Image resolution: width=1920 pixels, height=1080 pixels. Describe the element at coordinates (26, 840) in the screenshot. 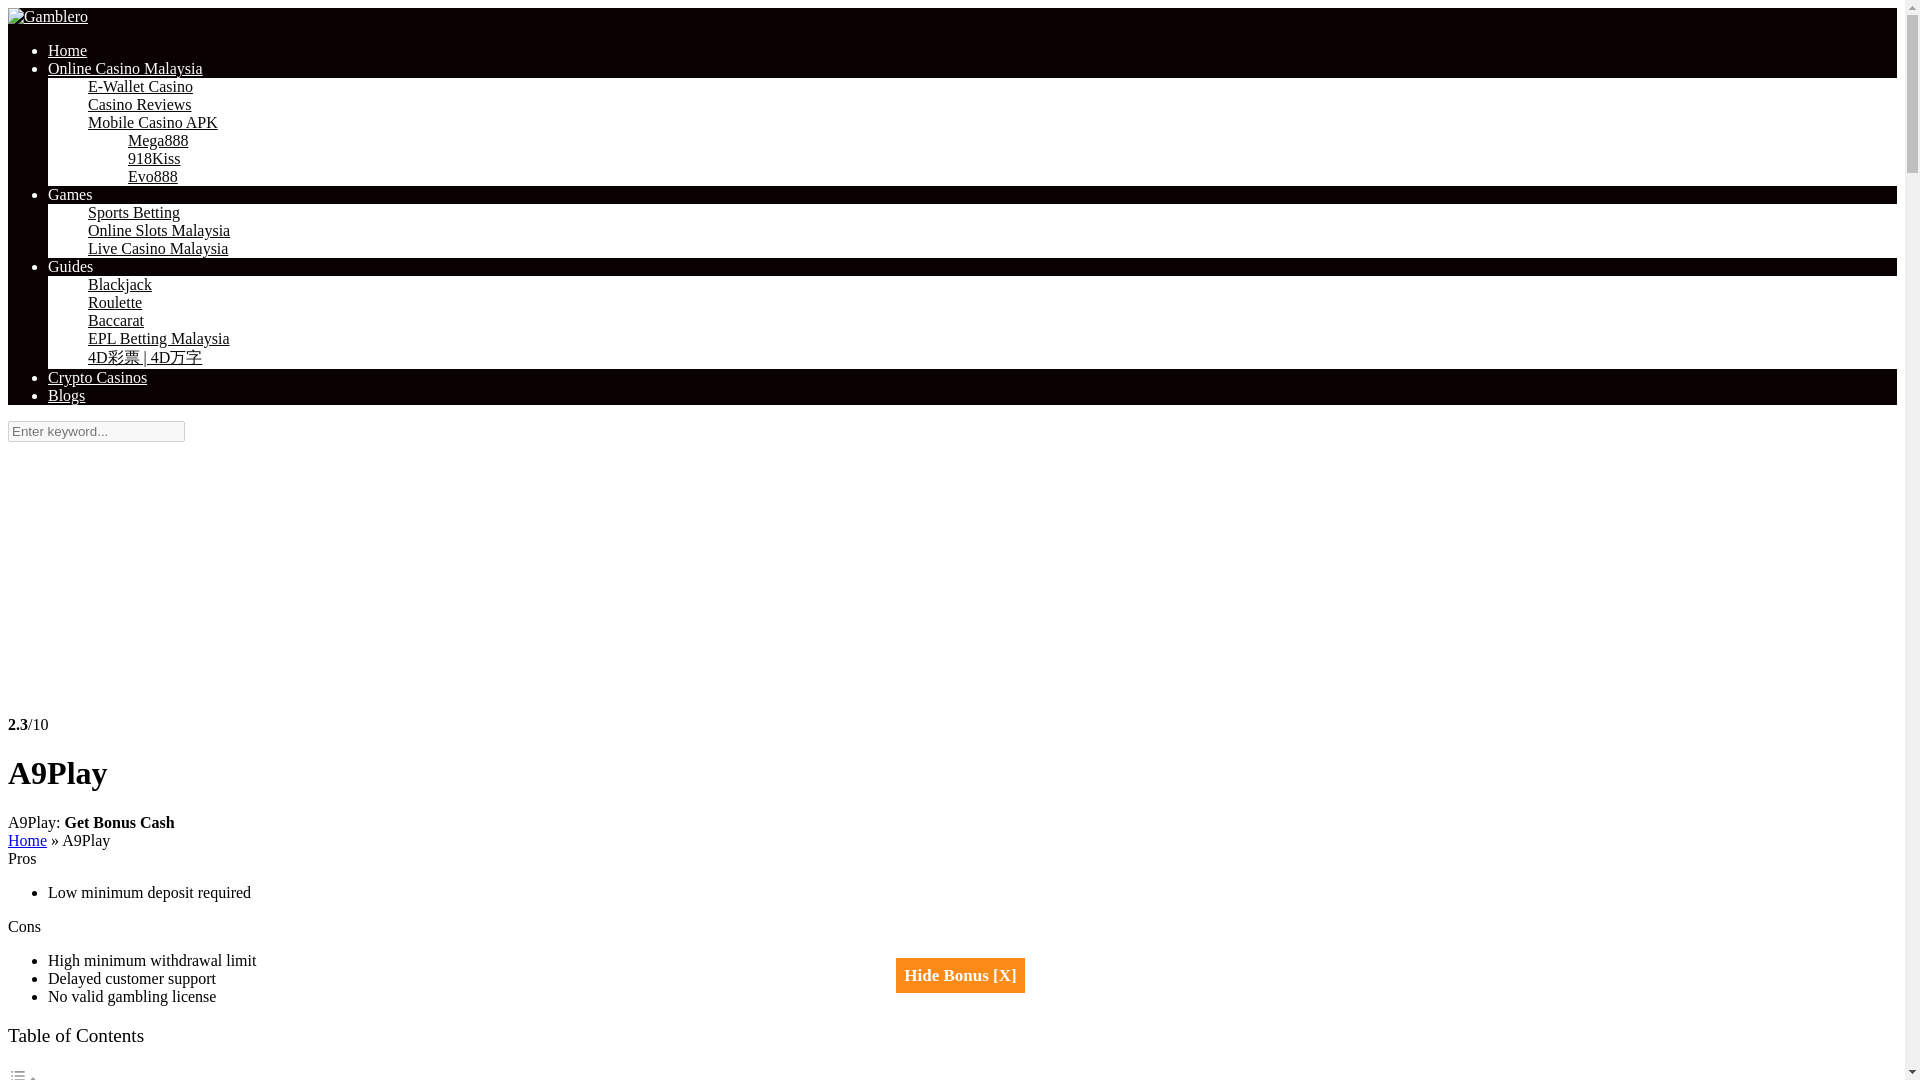

I see `Home` at that location.